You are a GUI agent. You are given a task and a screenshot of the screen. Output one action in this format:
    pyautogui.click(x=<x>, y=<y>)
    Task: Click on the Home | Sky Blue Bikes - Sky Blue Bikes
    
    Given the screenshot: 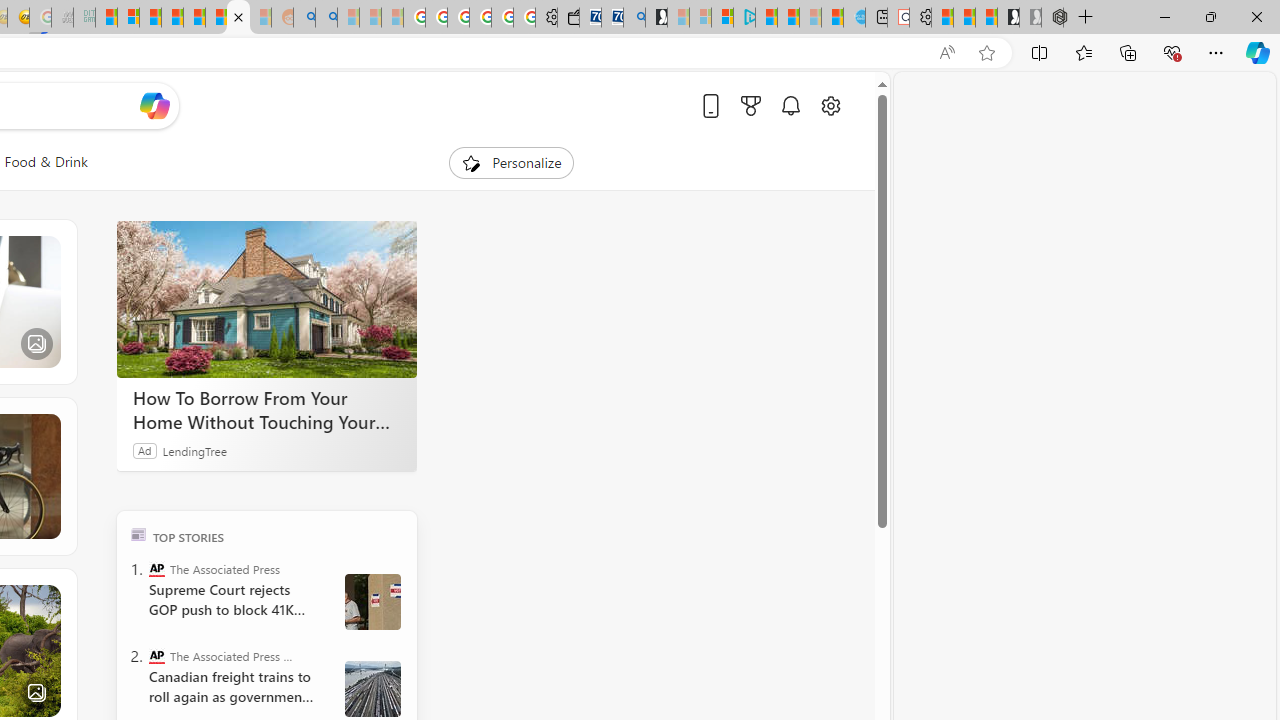 What is the action you would take?
    pyautogui.click(x=854, y=18)
    